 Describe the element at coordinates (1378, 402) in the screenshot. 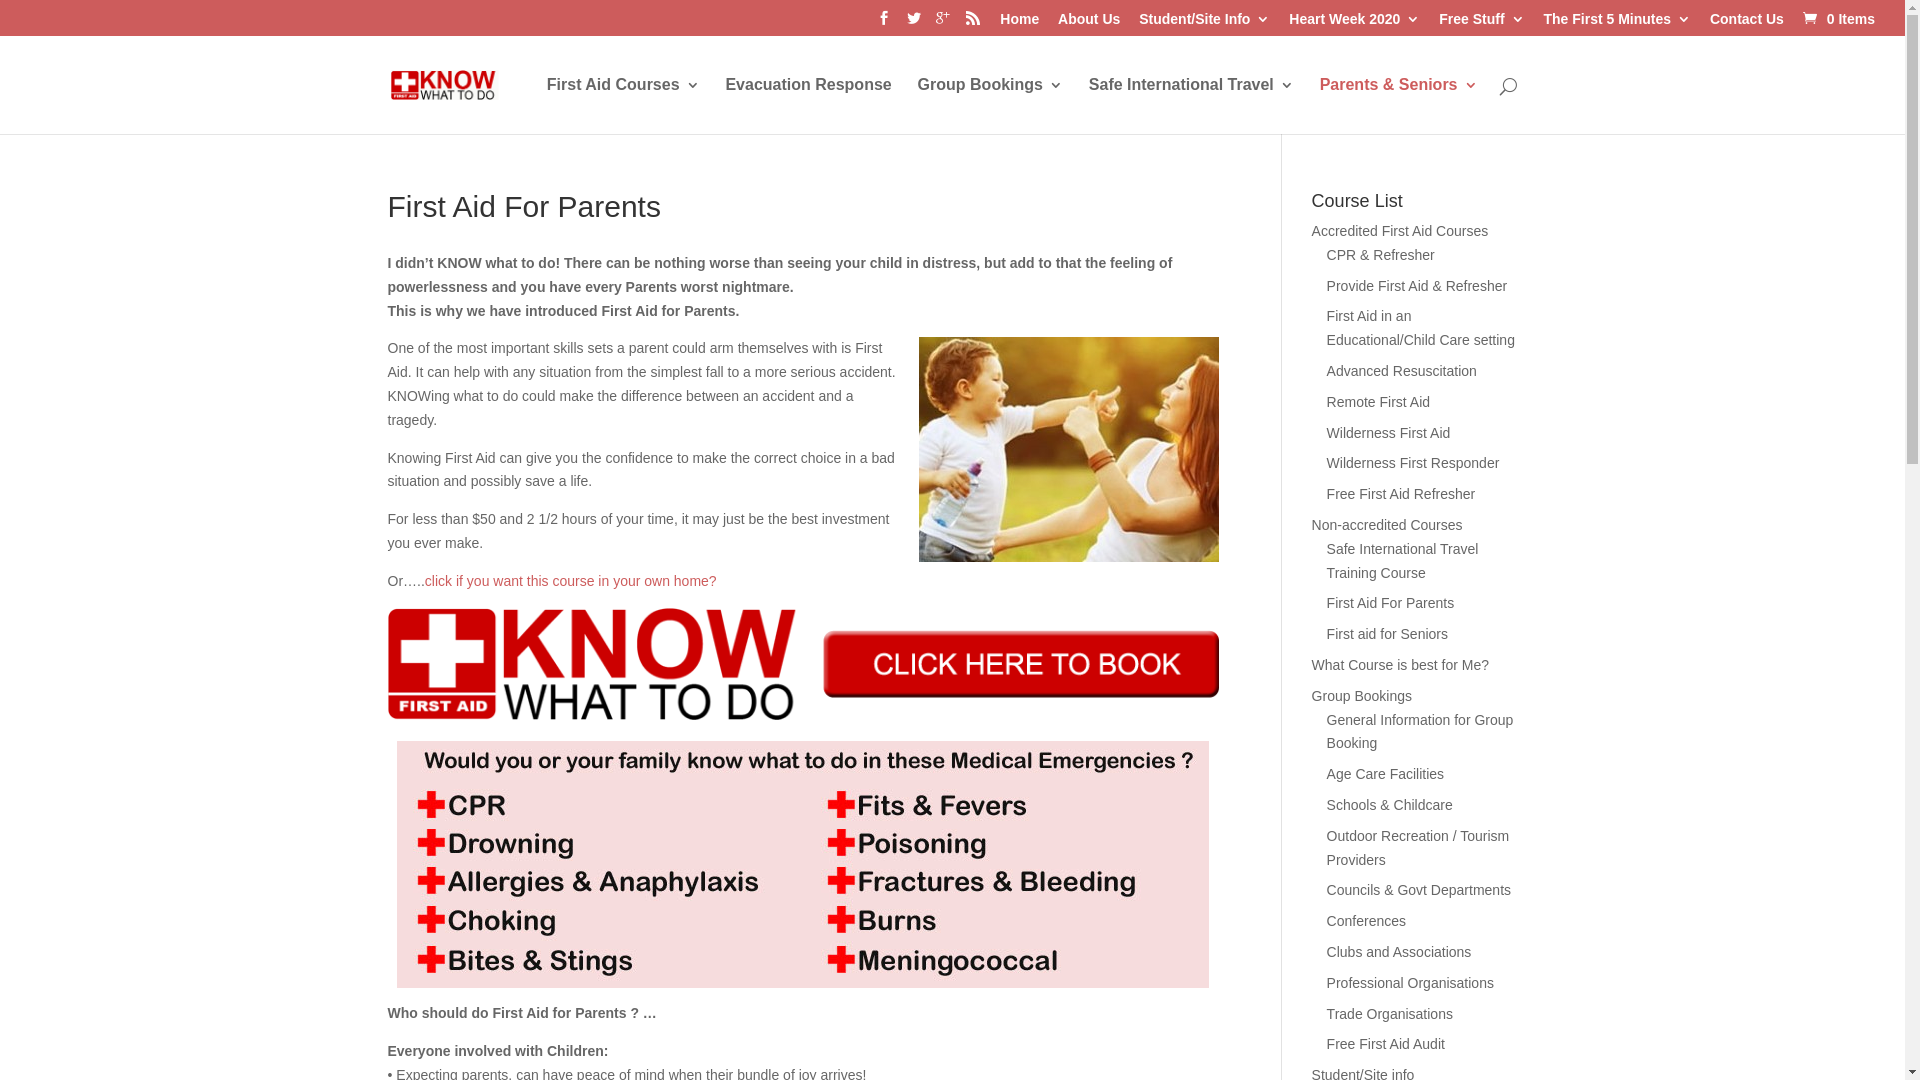

I see `Remote First Aid` at that location.